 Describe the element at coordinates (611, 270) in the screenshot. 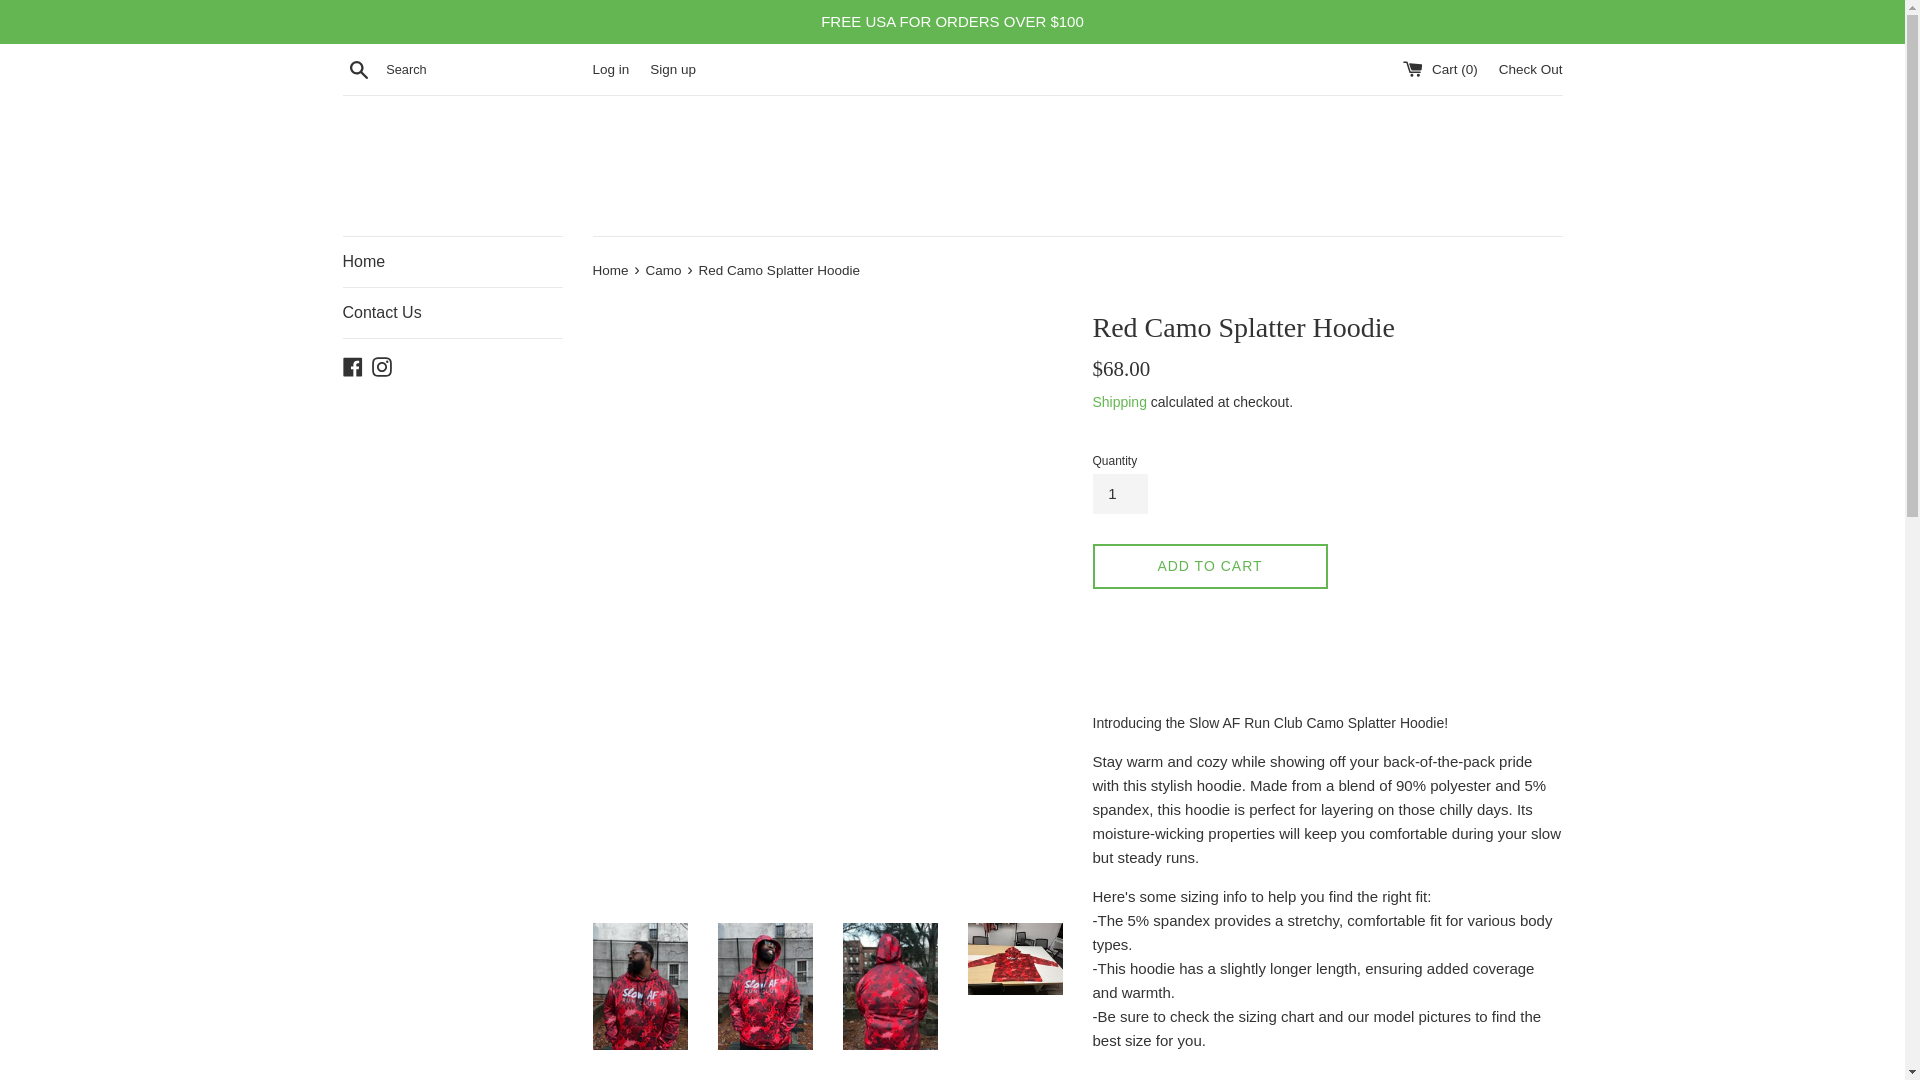

I see `Back to the frontpage` at that location.